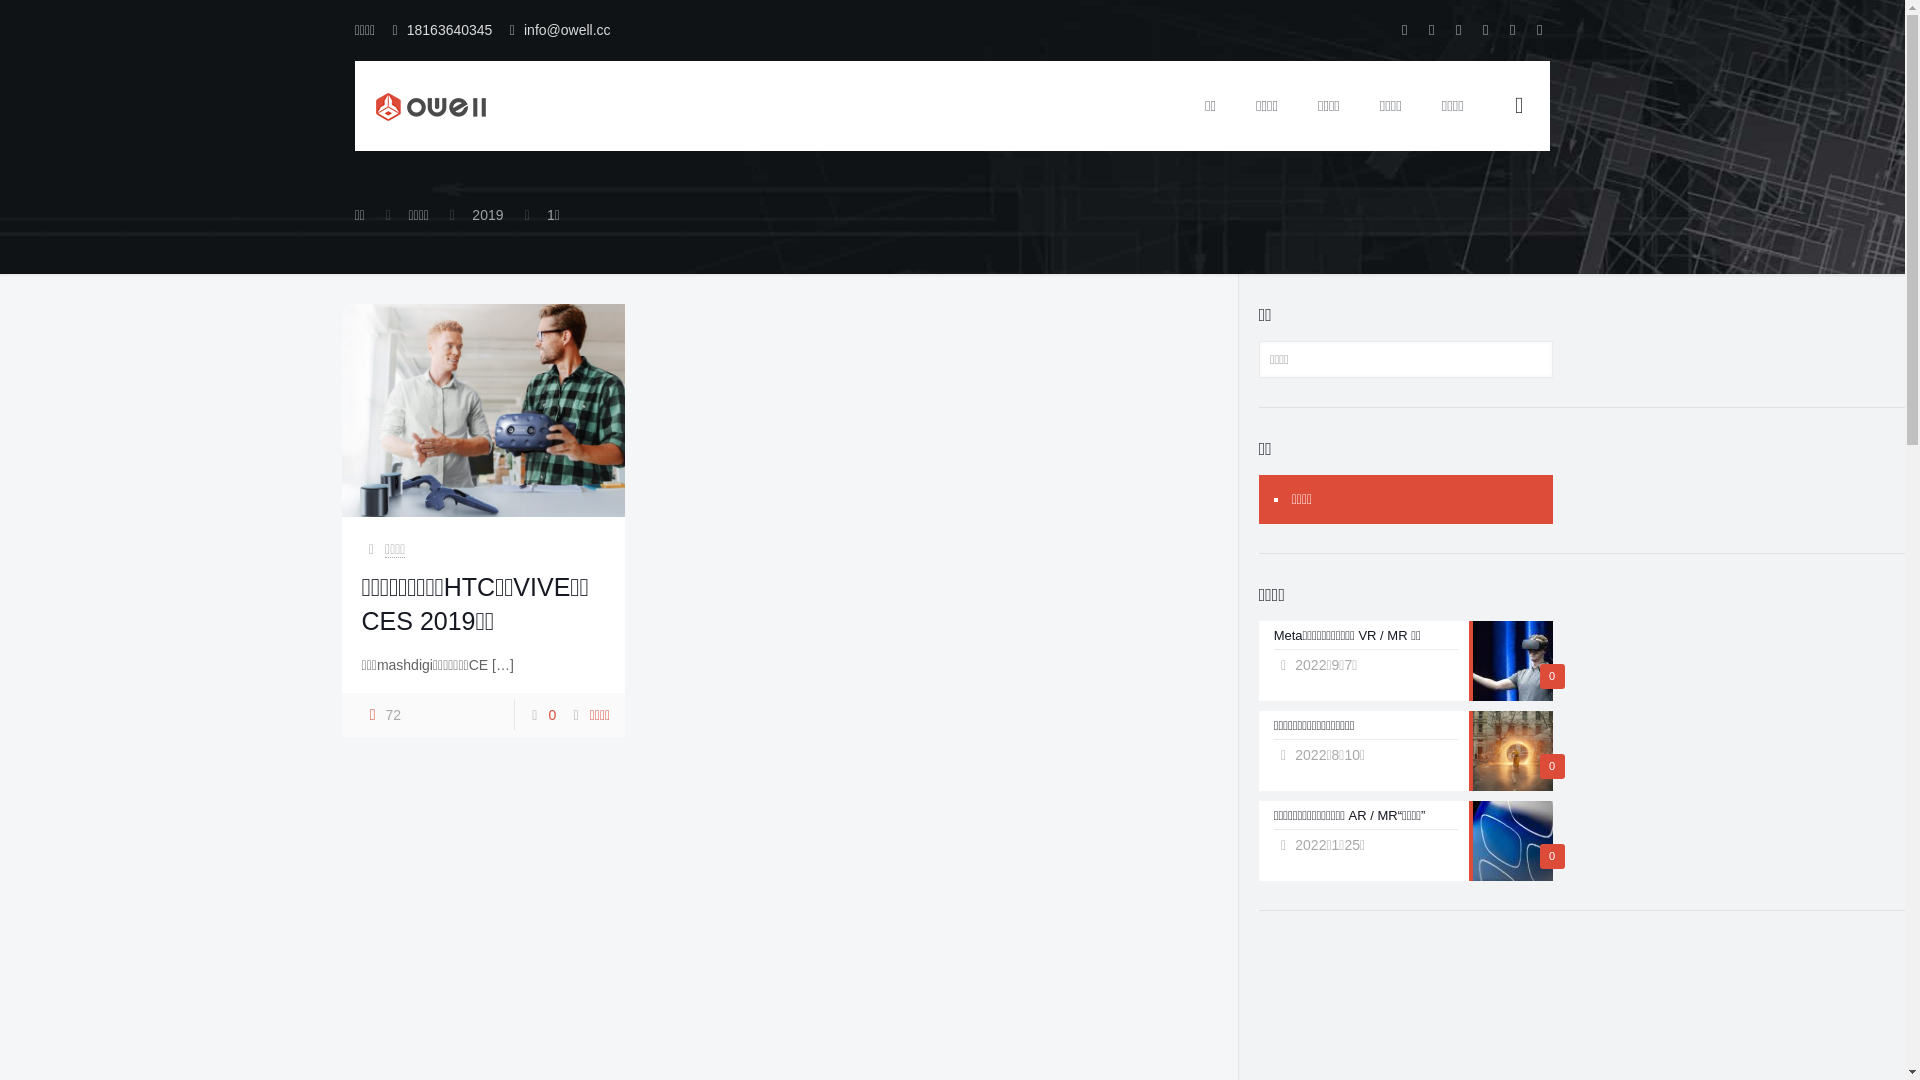  I want to click on 0, so click(552, 715).